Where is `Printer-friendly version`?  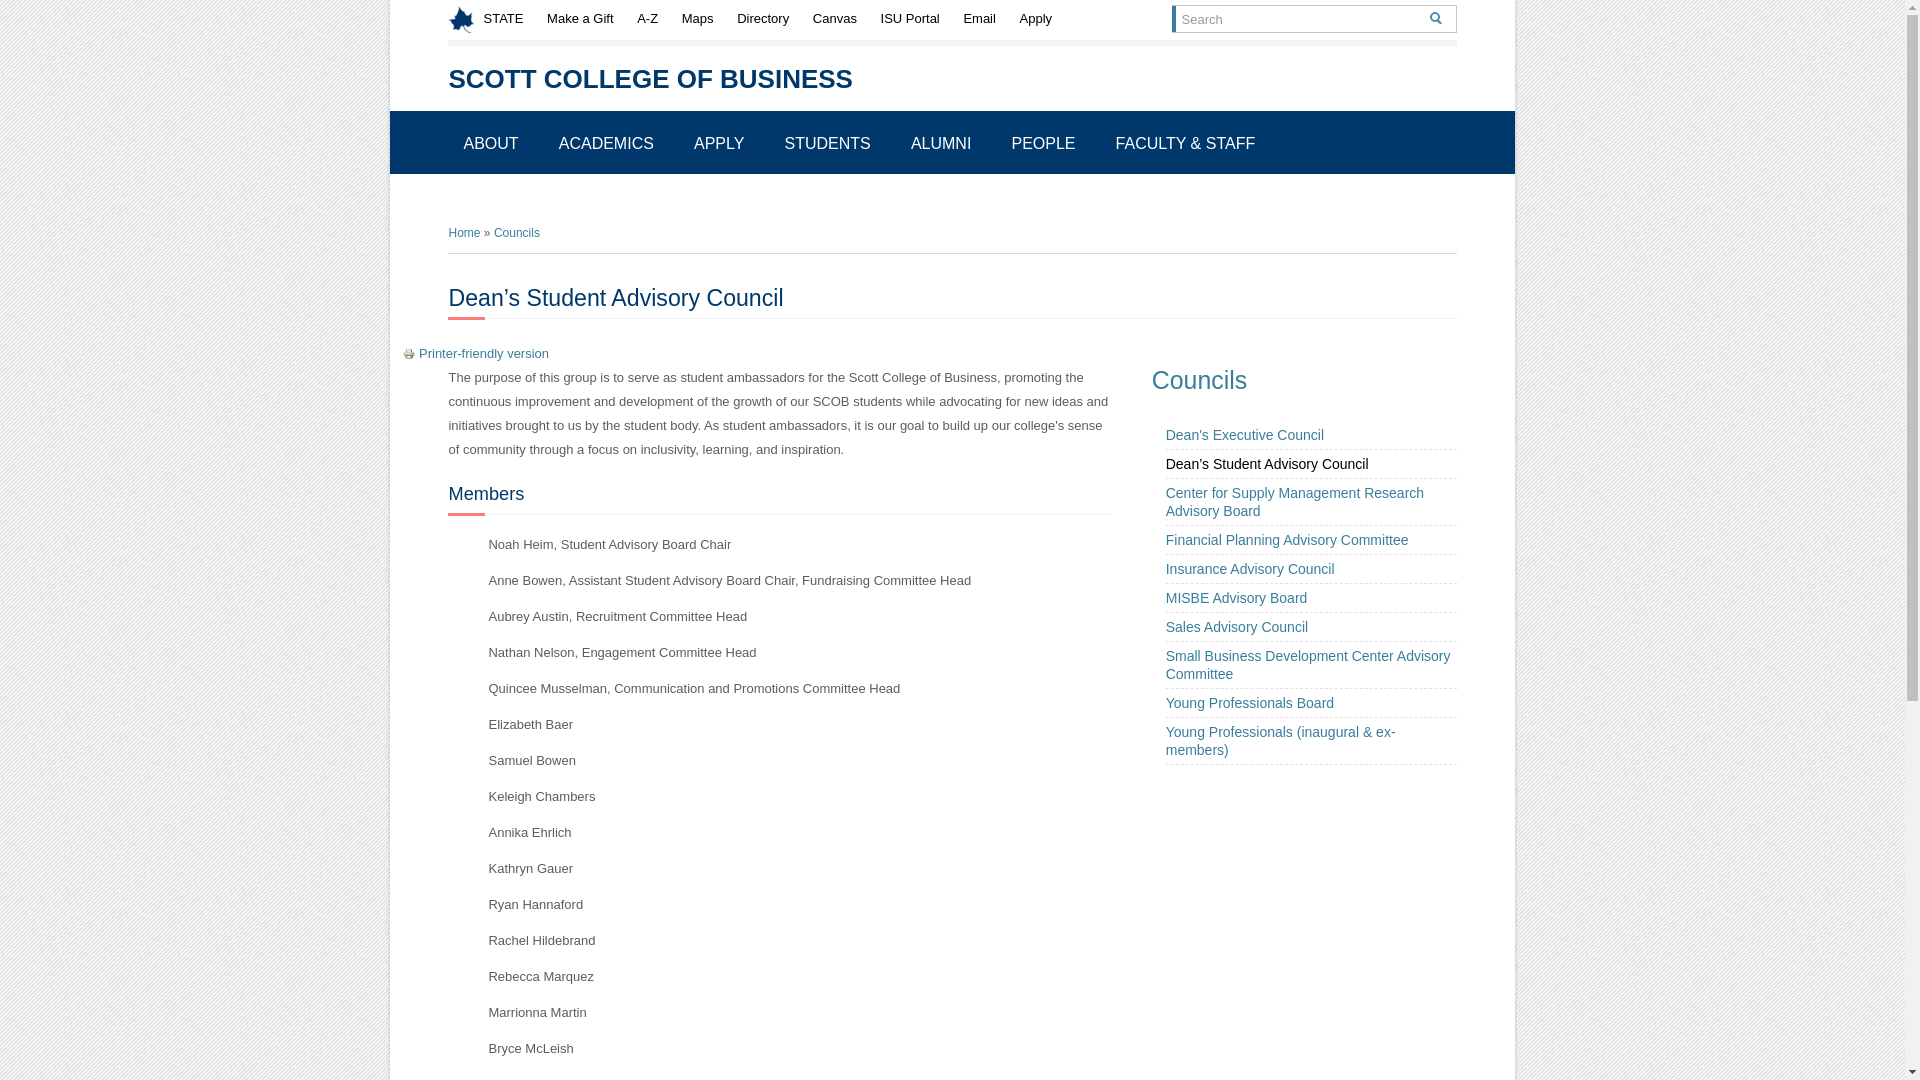 Printer-friendly version is located at coordinates (410, 353).